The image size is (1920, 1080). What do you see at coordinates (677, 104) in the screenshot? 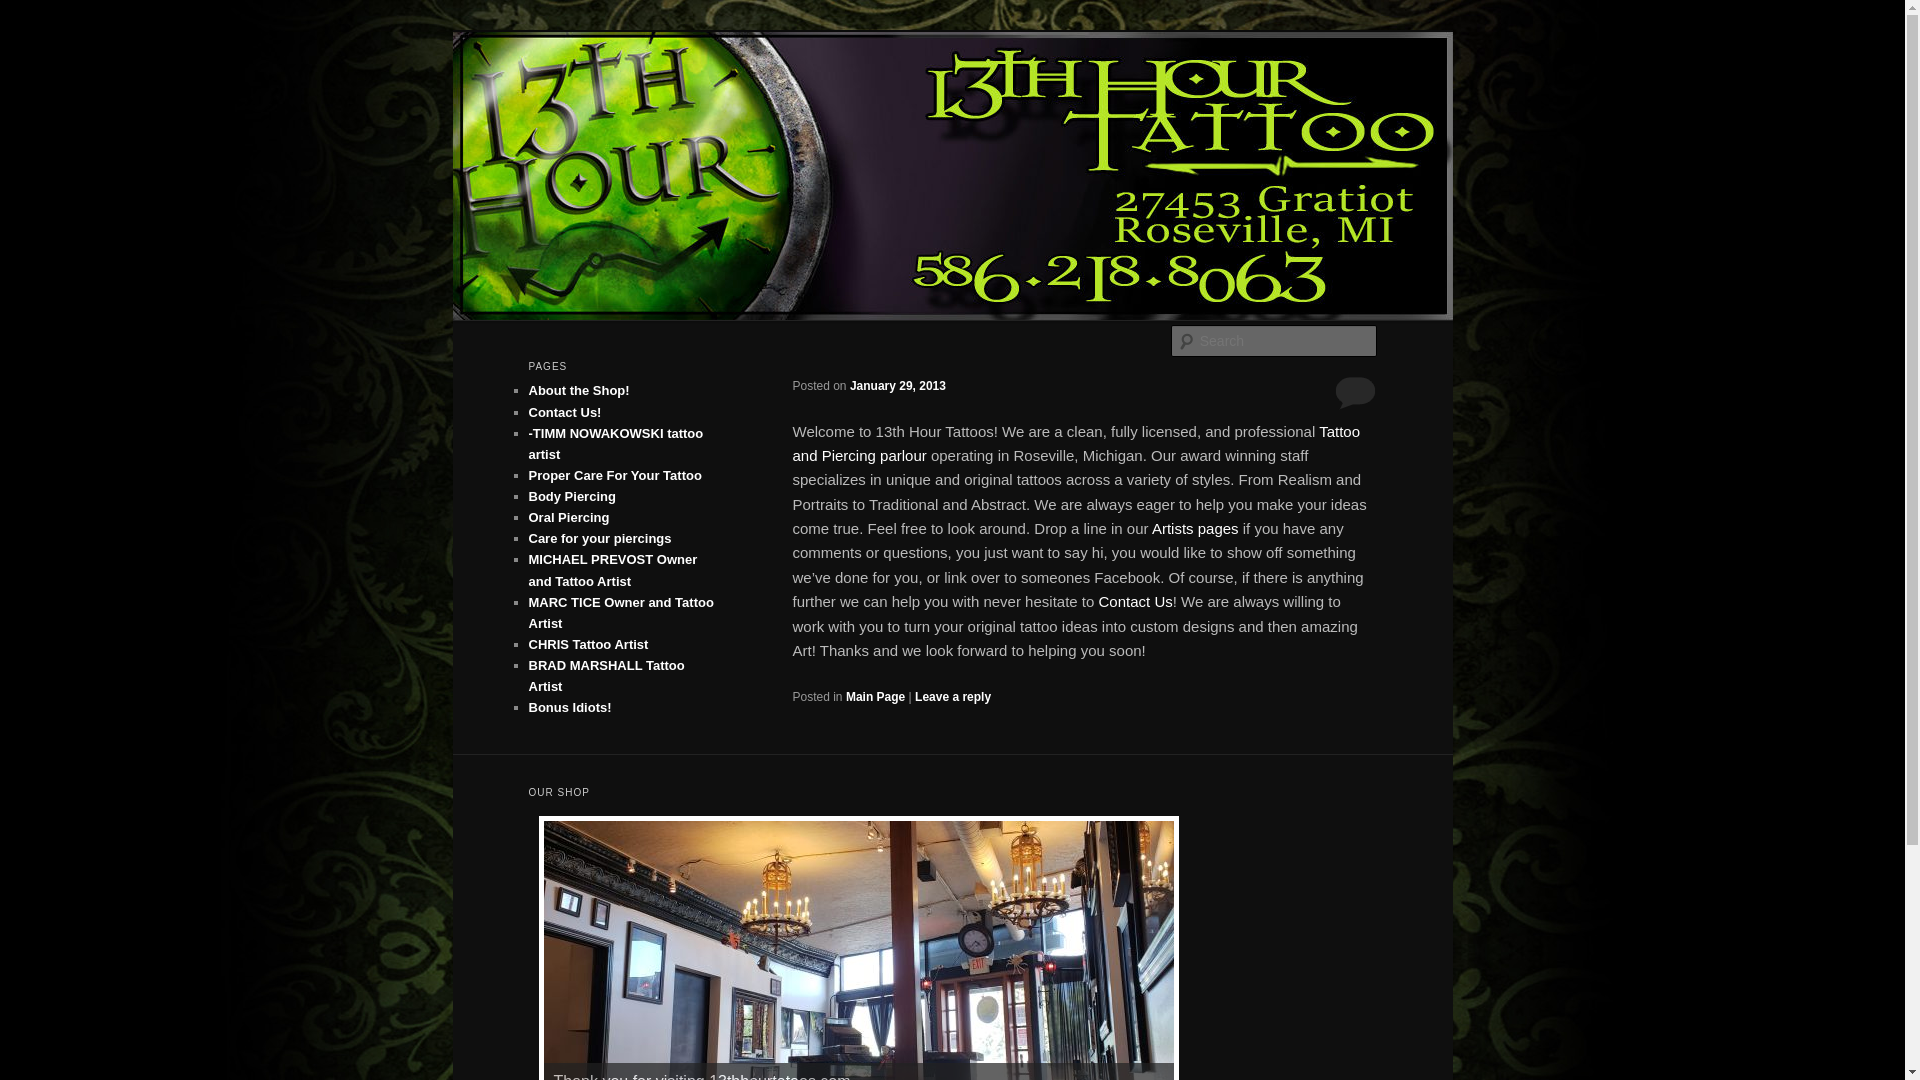
I see `13thhourtattoos.com` at bounding box center [677, 104].